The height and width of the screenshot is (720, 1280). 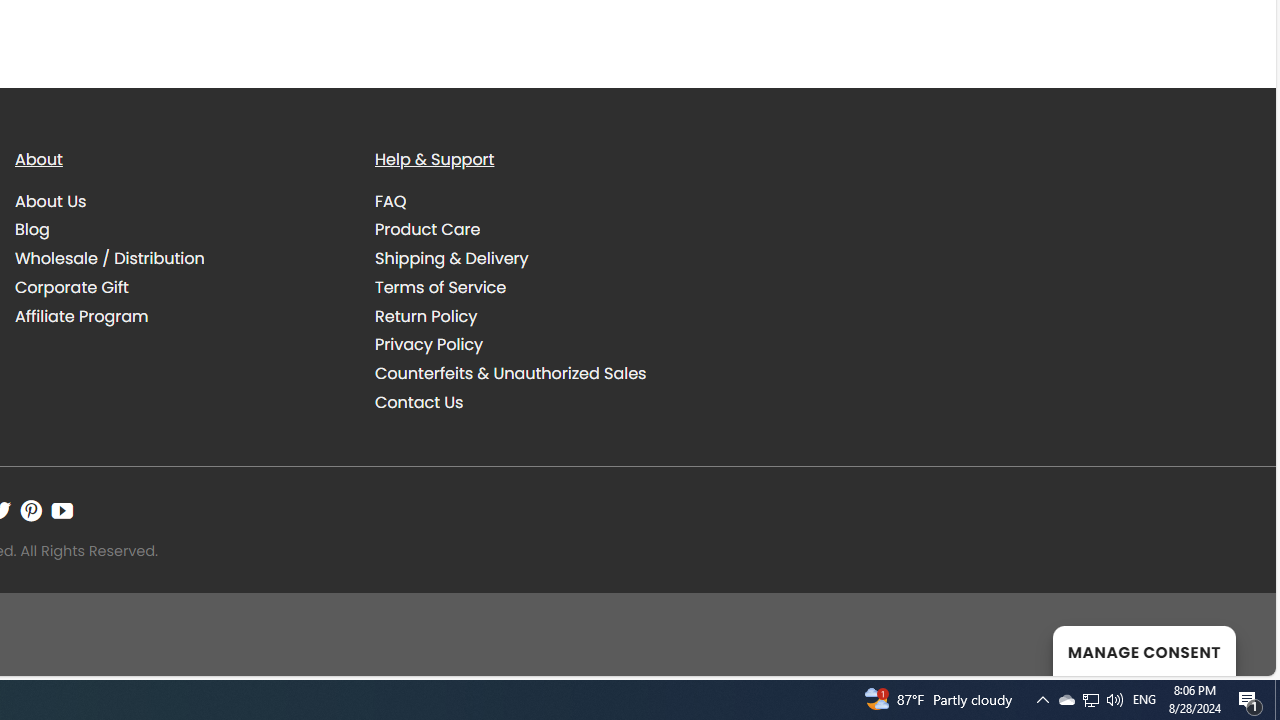 What do you see at coordinates (180, 201) in the screenshot?
I see `About Us` at bounding box center [180, 201].